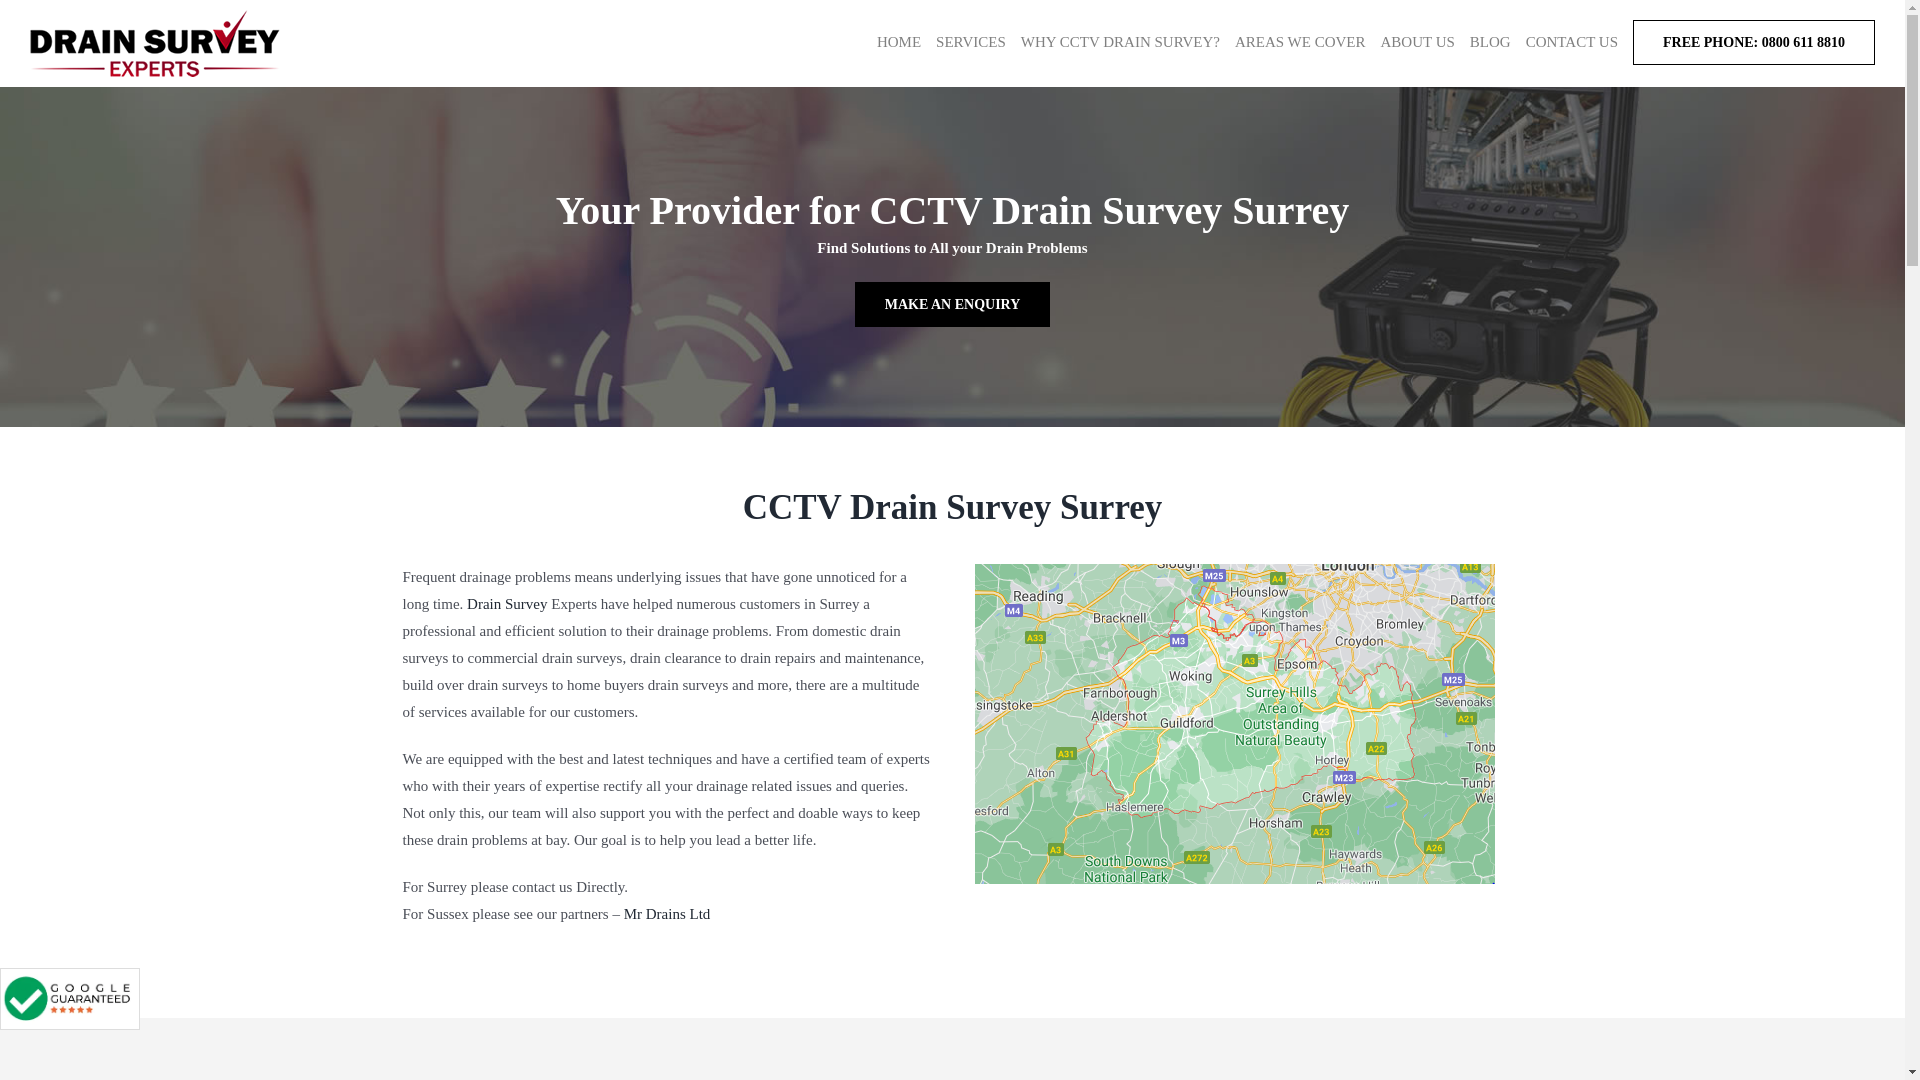  I want to click on Surrey, so click(1233, 724).